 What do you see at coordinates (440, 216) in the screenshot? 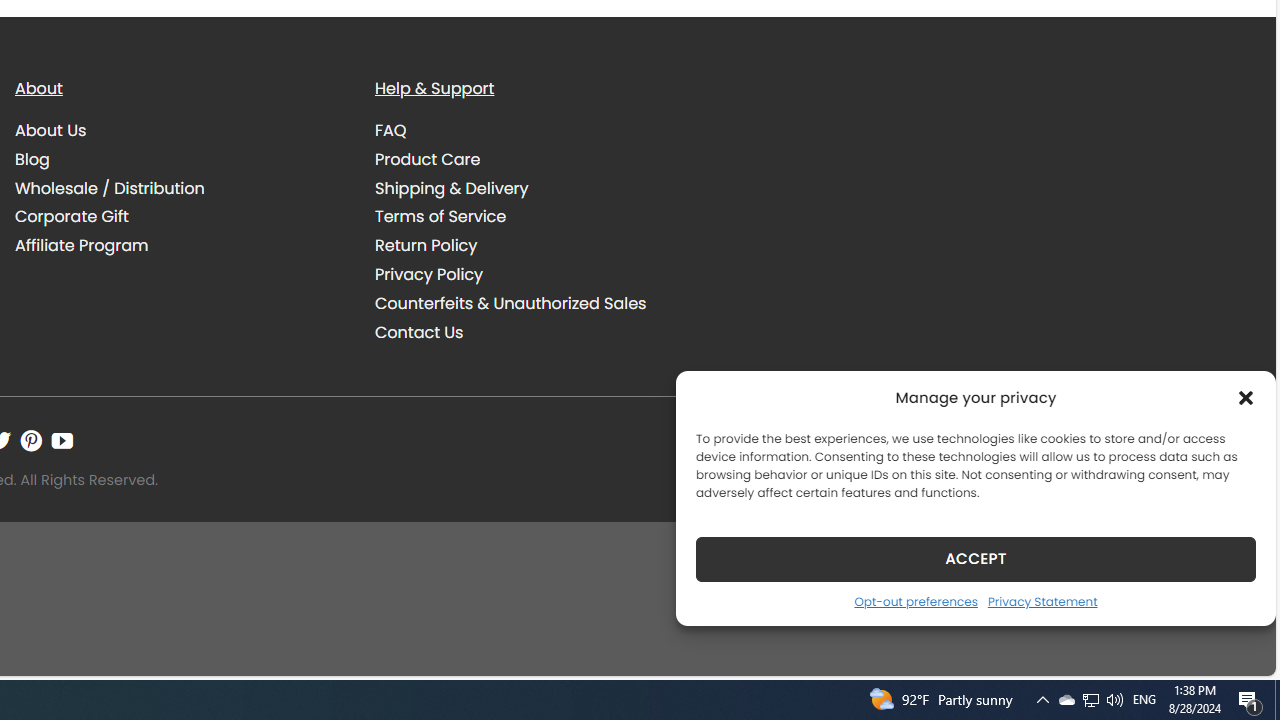
I see `Terms of Service` at bounding box center [440, 216].